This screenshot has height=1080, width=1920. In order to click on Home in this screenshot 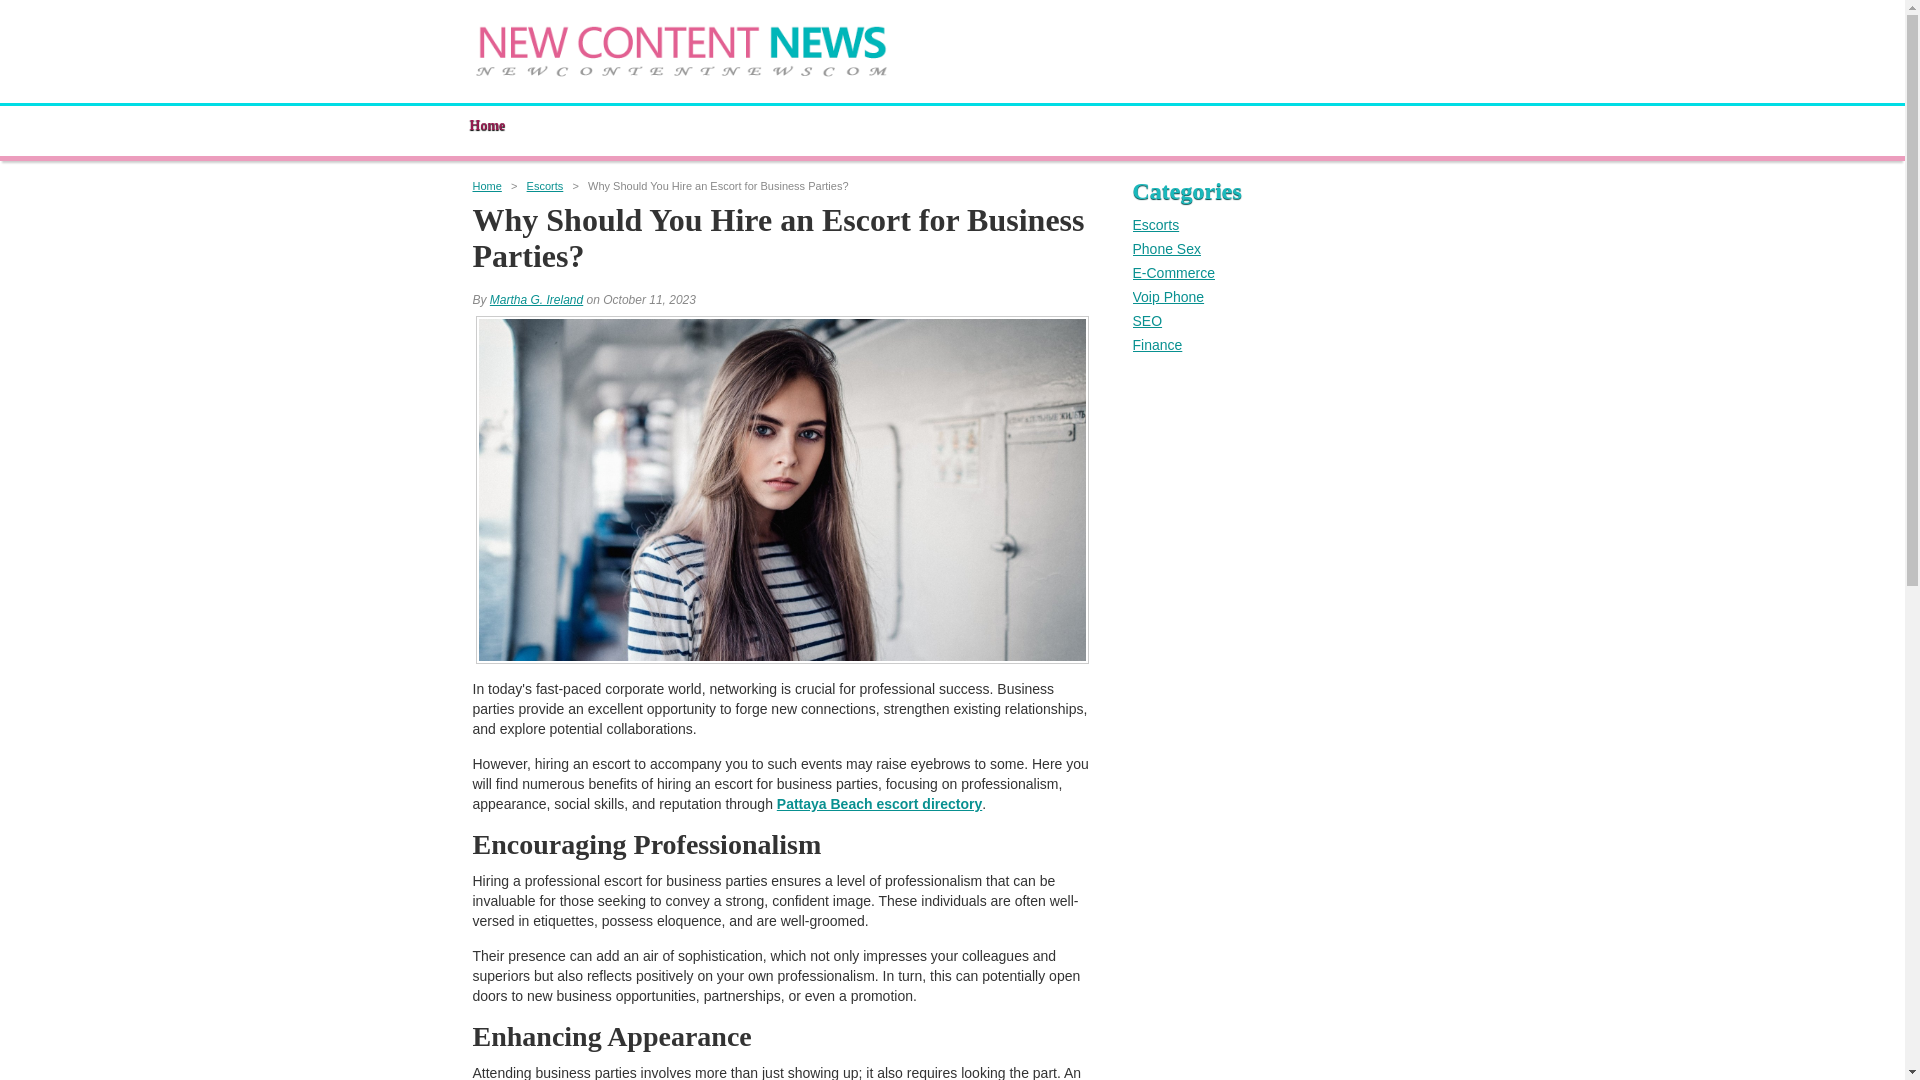, I will do `click(486, 130)`.